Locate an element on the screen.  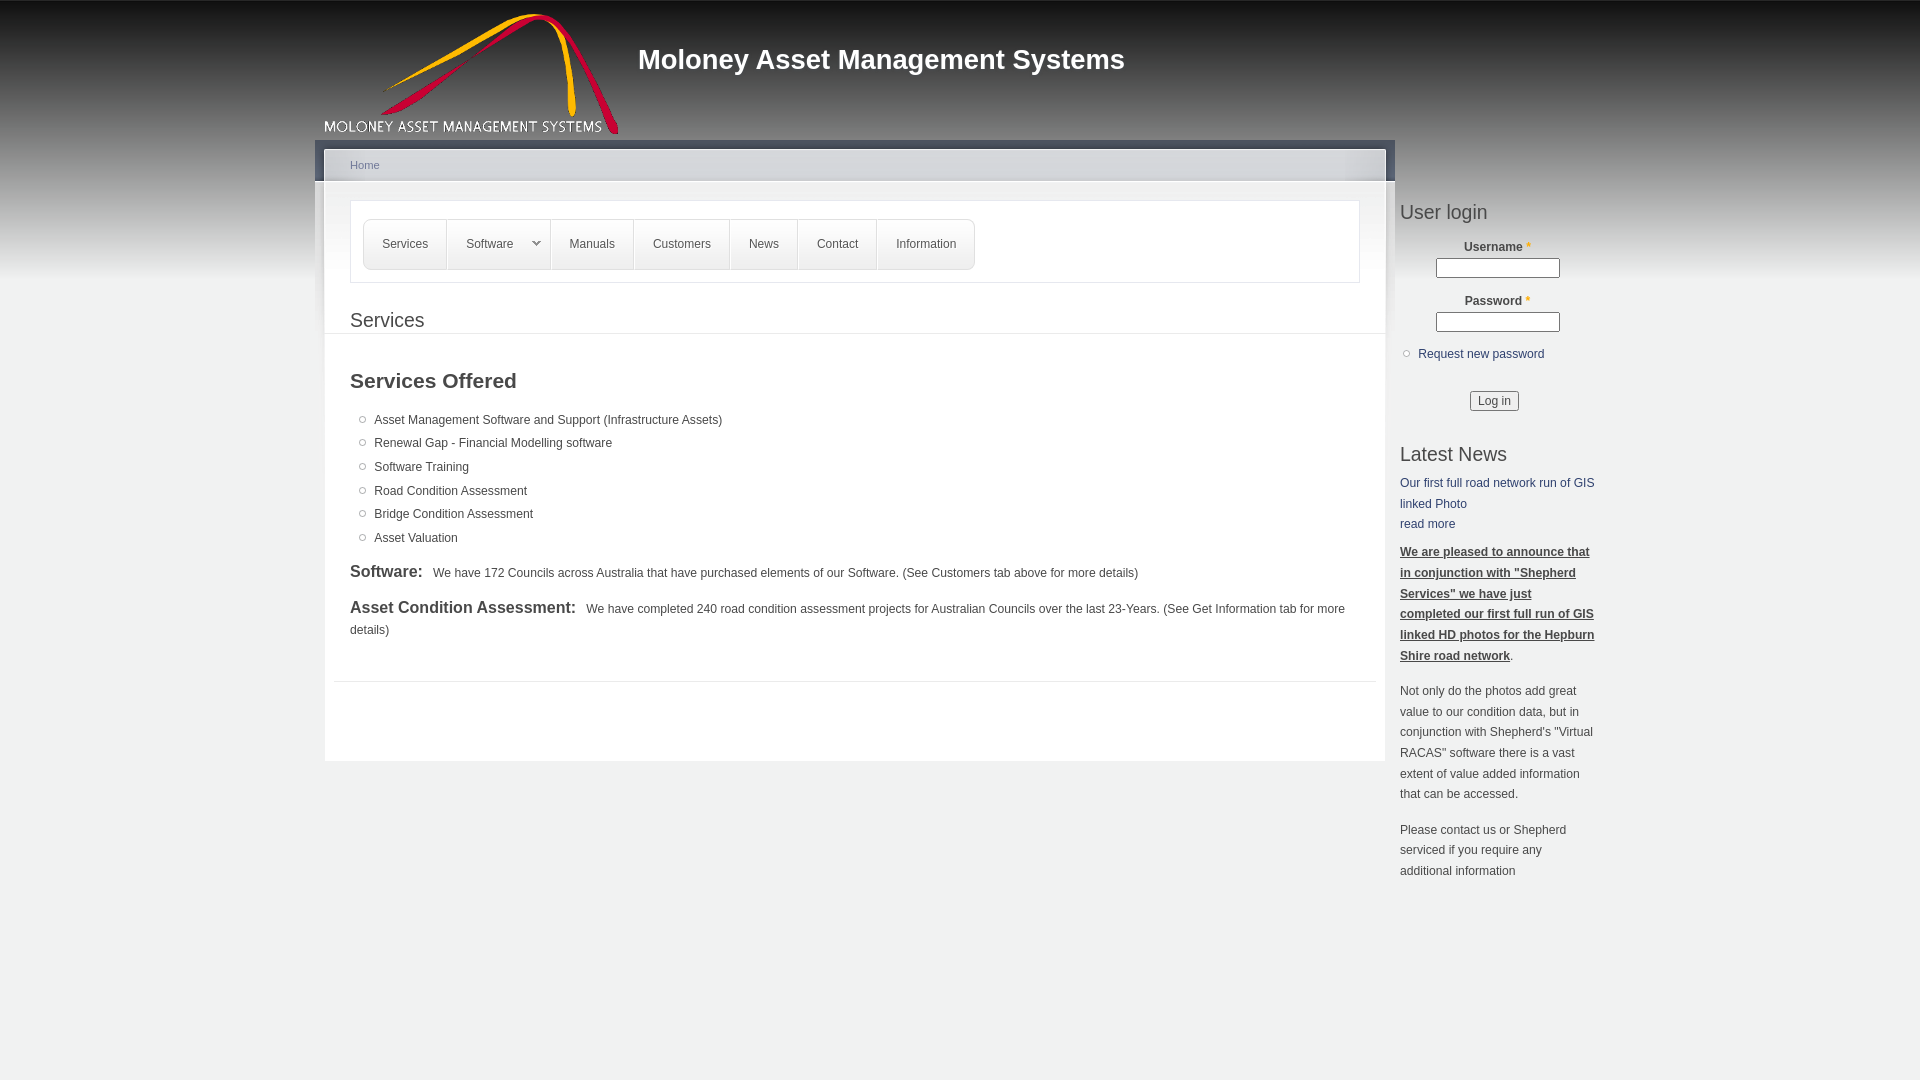
Contact is located at coordinates (838, 244).